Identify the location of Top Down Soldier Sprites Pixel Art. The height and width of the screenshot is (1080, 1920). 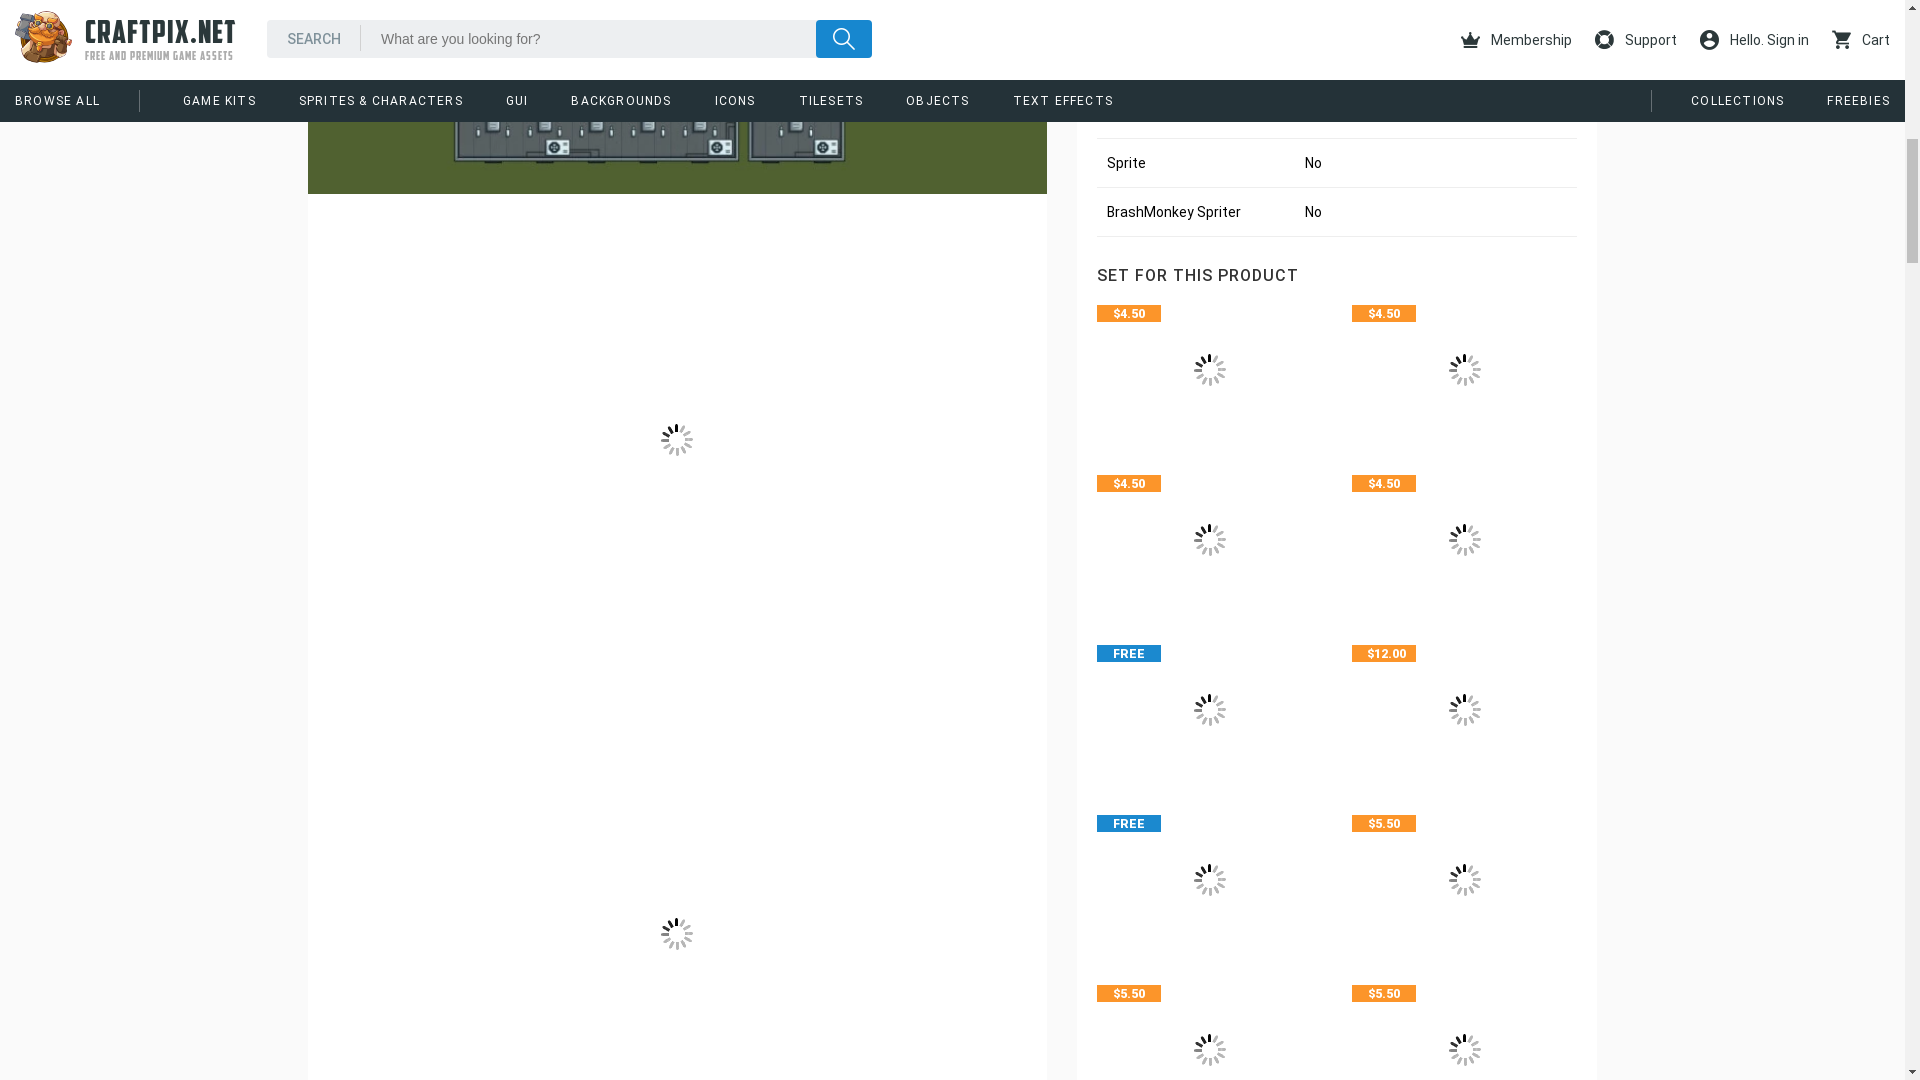
(1464, 1028).